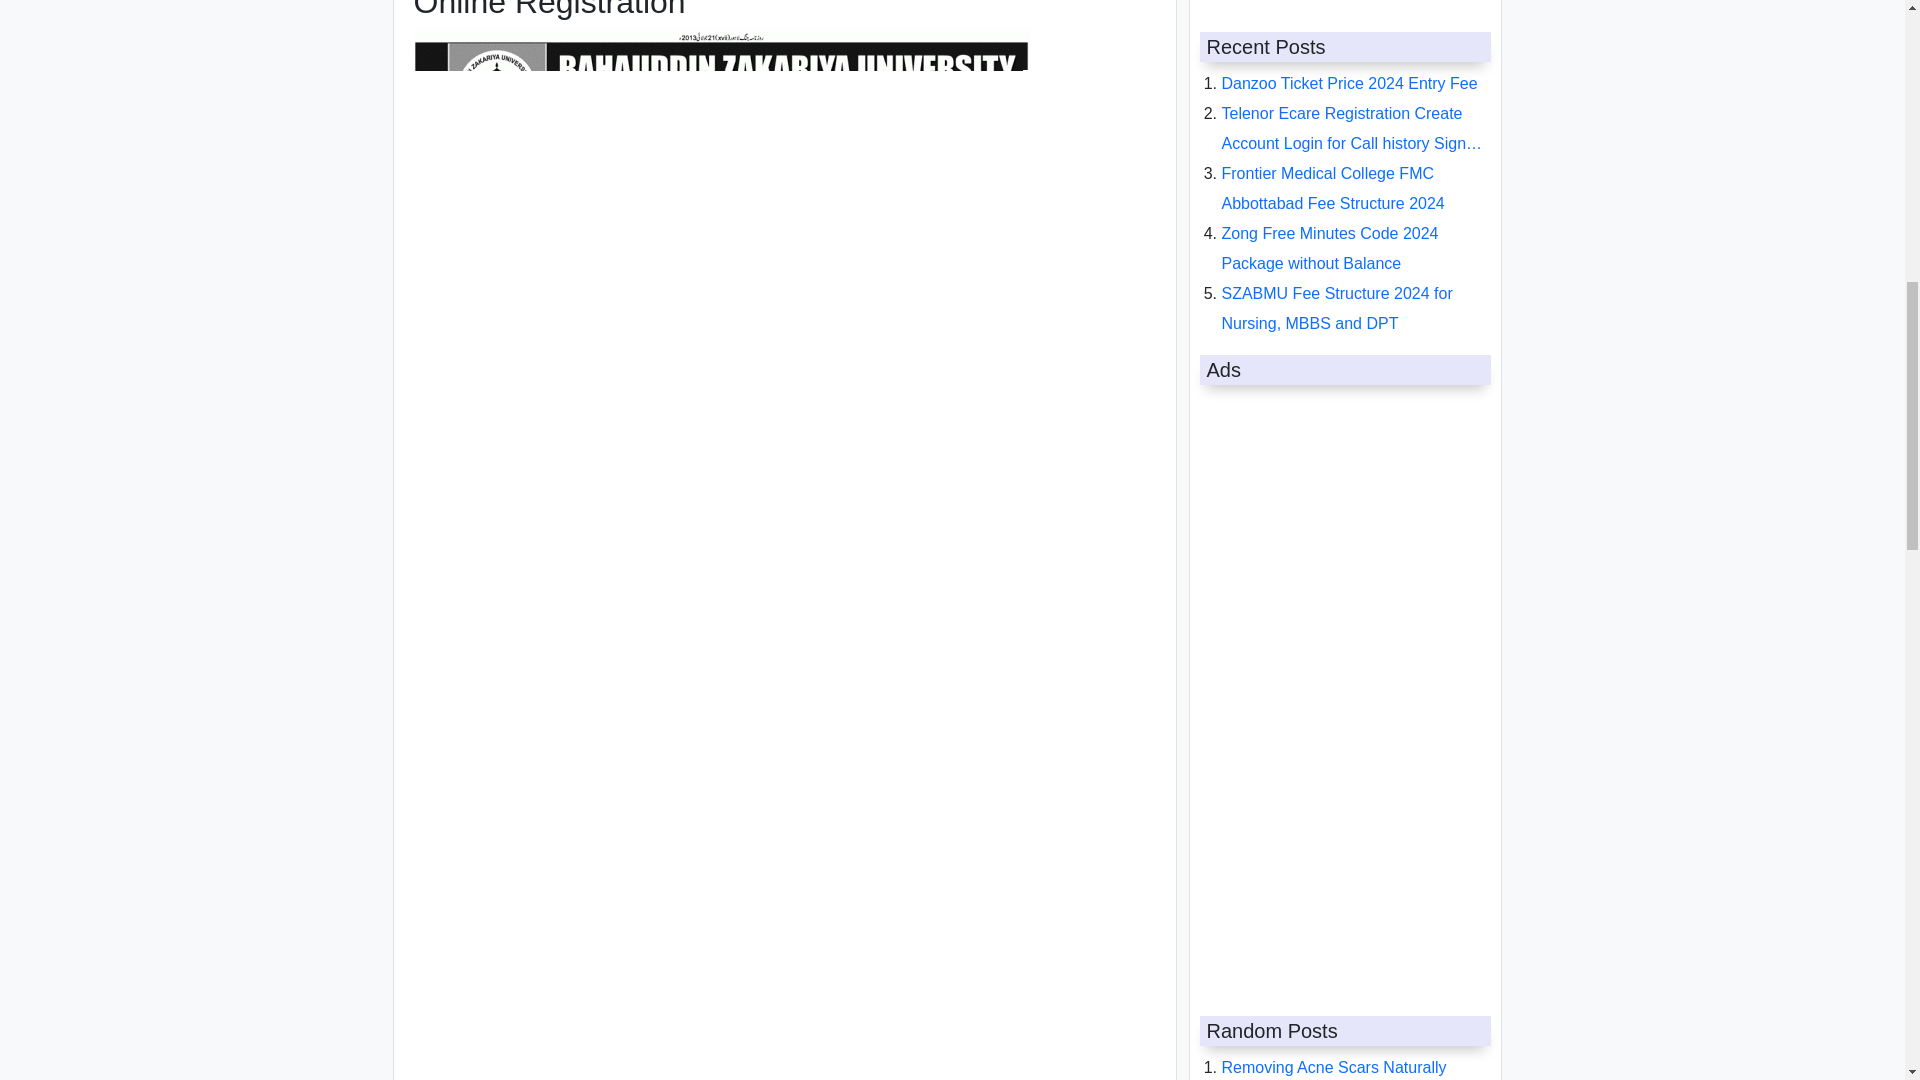 The image size is (1920, 1080). Describe the element at coordinates (1334, 64) in the screenshot. I see `Removing Acne Scars Naturally` at that location.